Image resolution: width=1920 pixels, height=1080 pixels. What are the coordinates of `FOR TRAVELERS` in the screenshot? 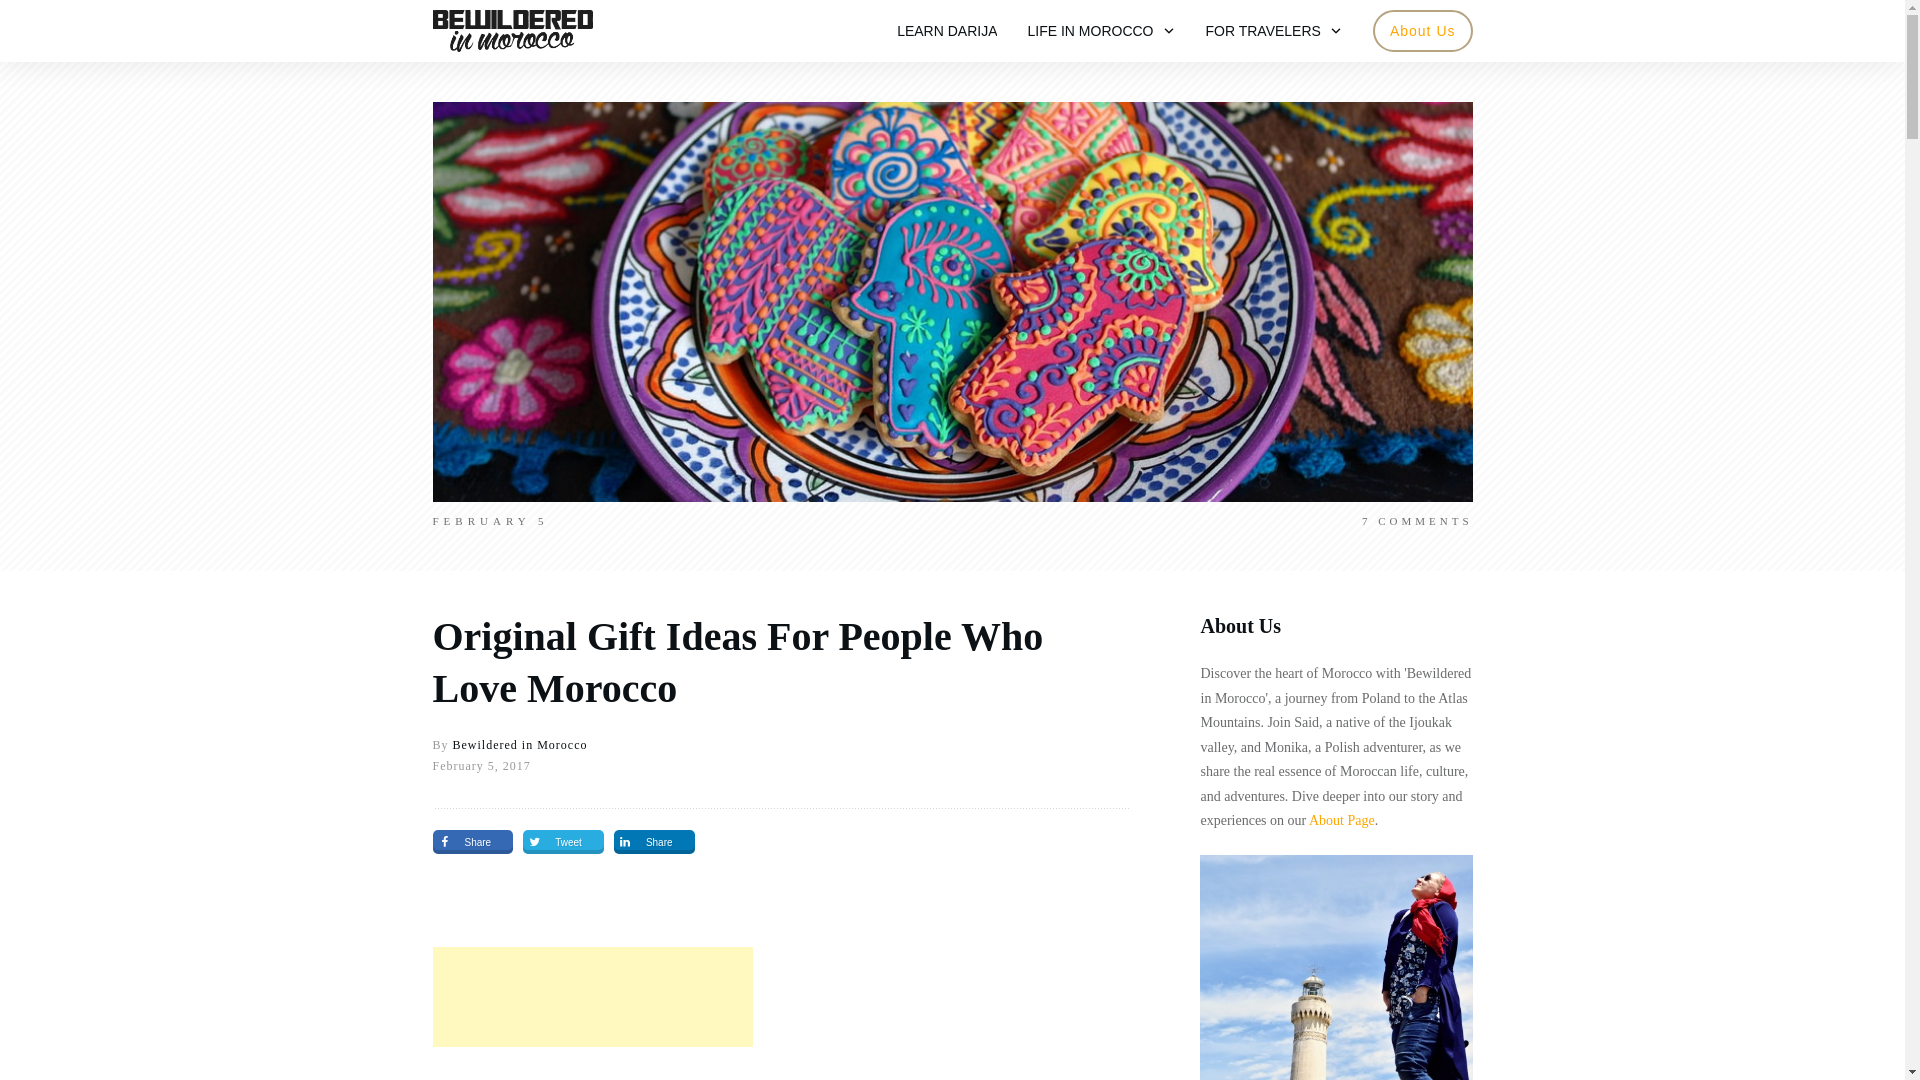 It's located at (1274, 31).